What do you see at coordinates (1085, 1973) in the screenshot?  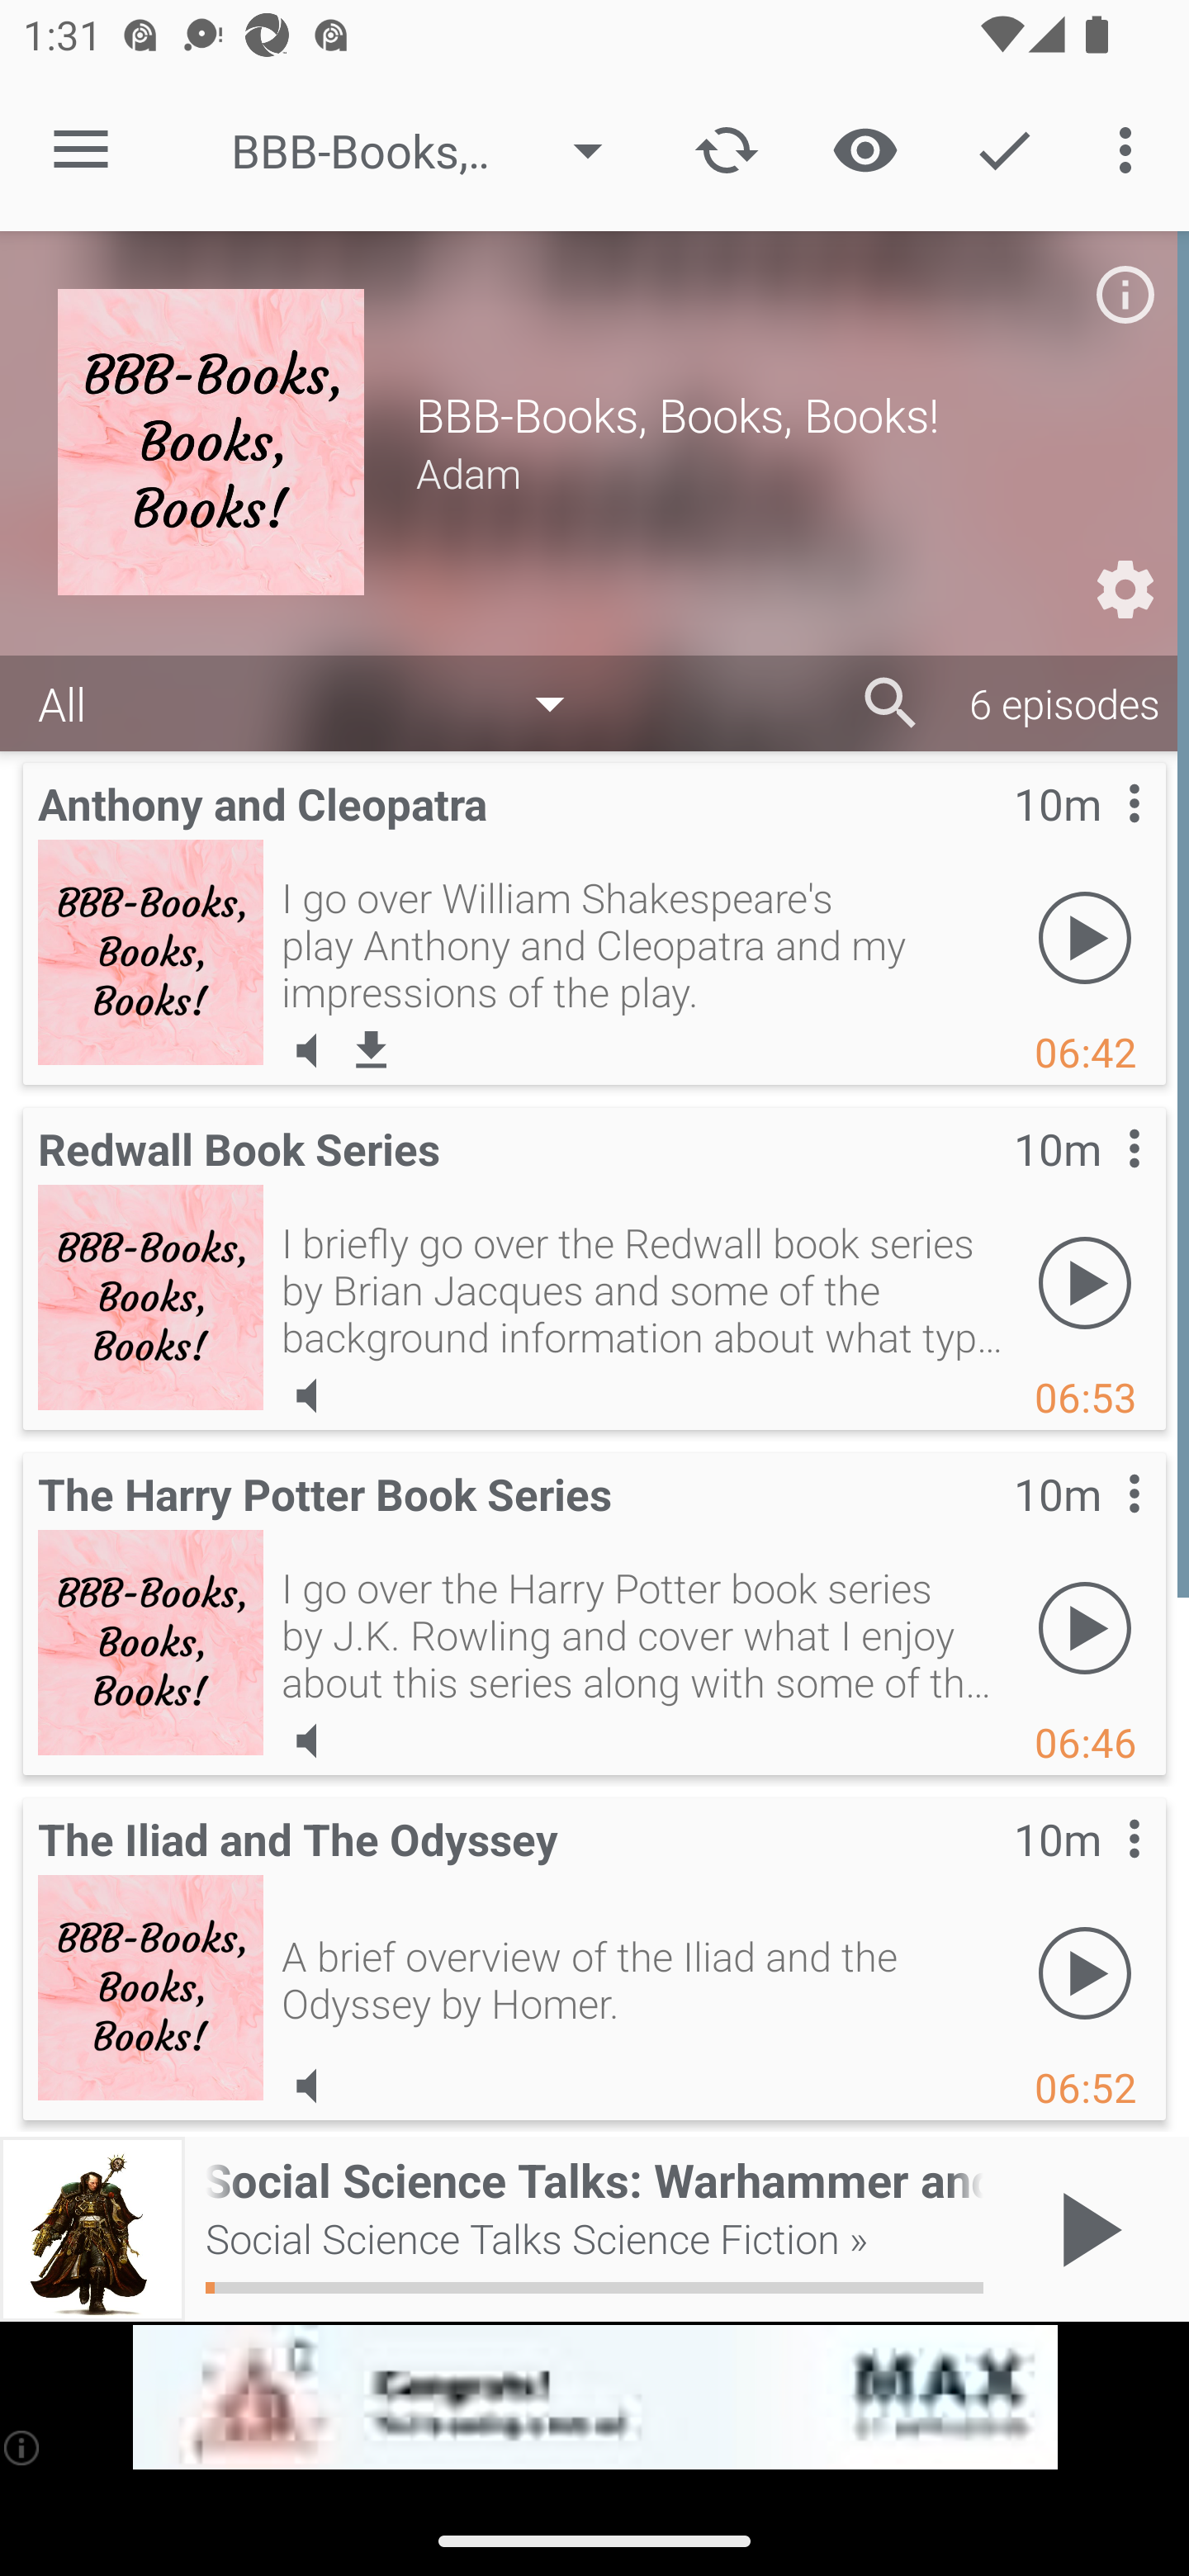 I see `Play` at bounding box center [1085, 1973].